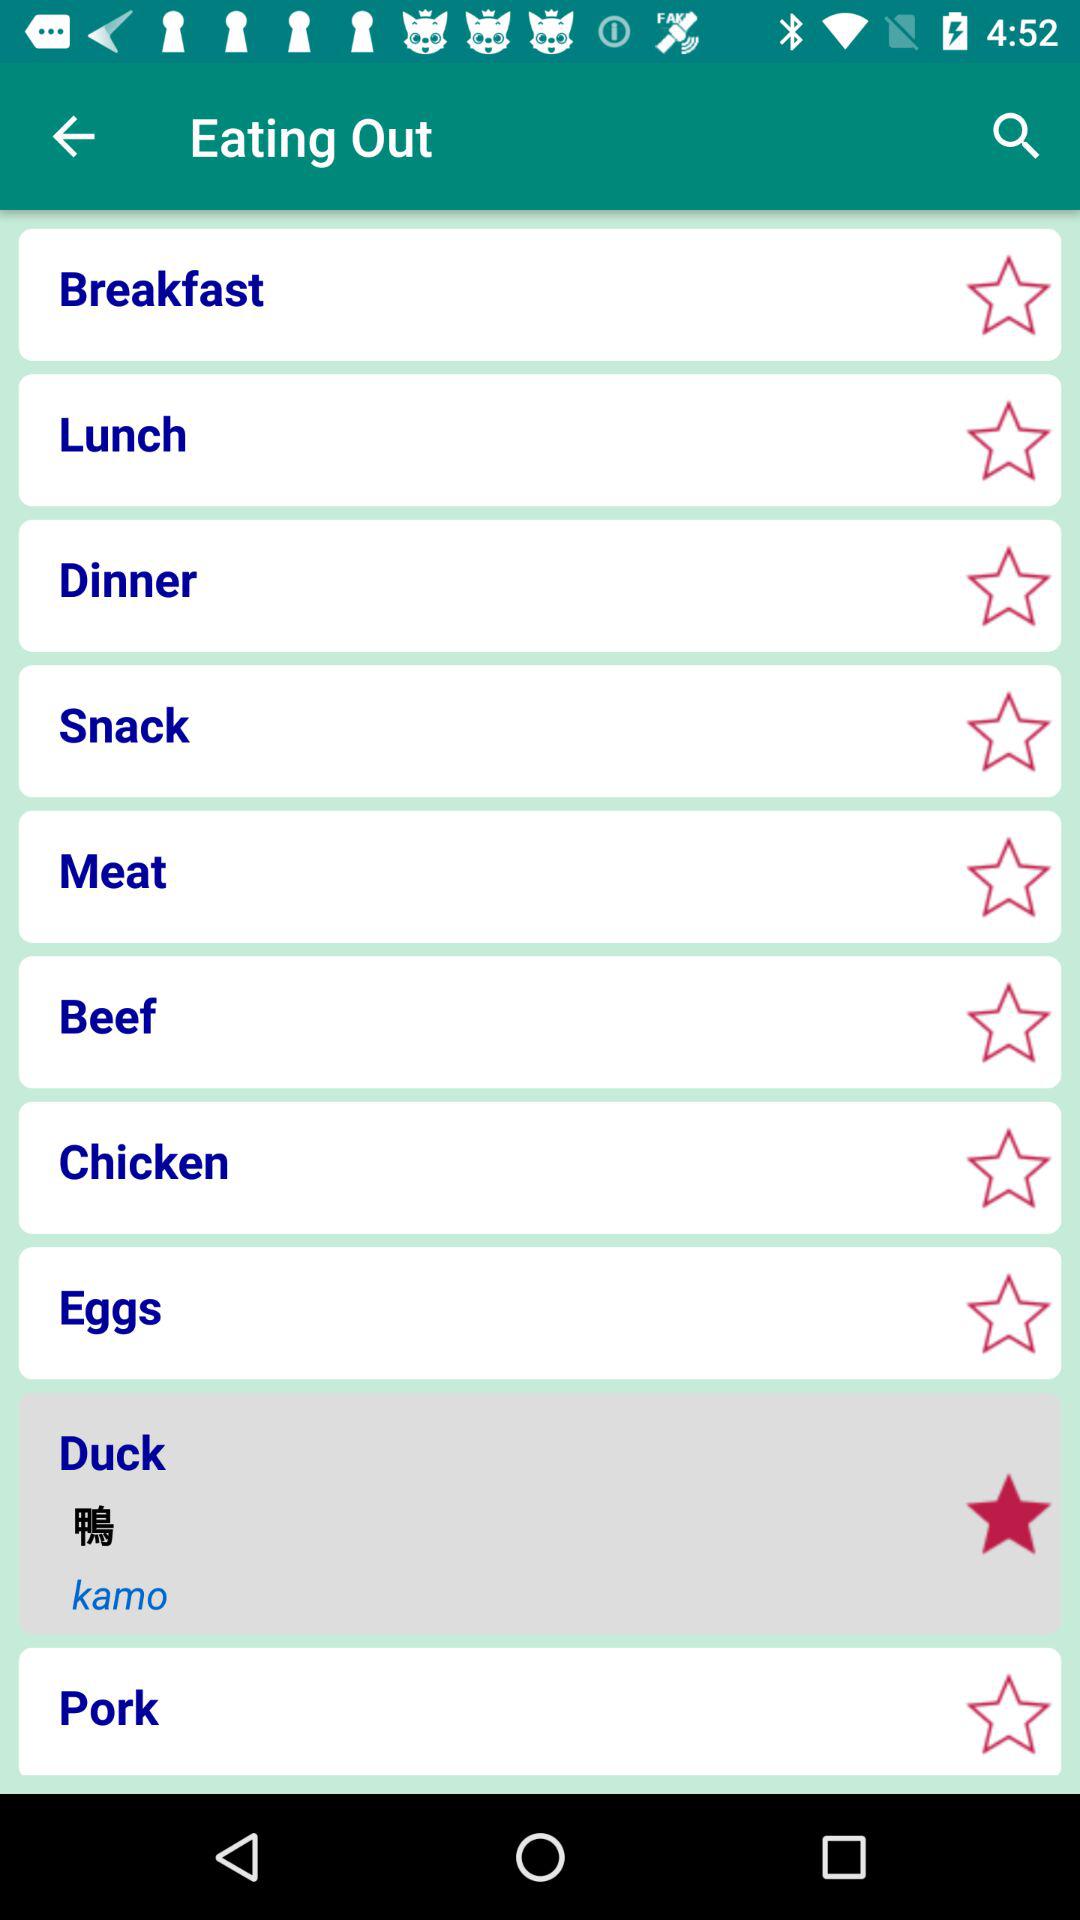 The height and width of the screenshot is (1920, 1080). Describe the element at coordinates (480, 1306) in the screenshot. I see `swipe until eggs` at that location.